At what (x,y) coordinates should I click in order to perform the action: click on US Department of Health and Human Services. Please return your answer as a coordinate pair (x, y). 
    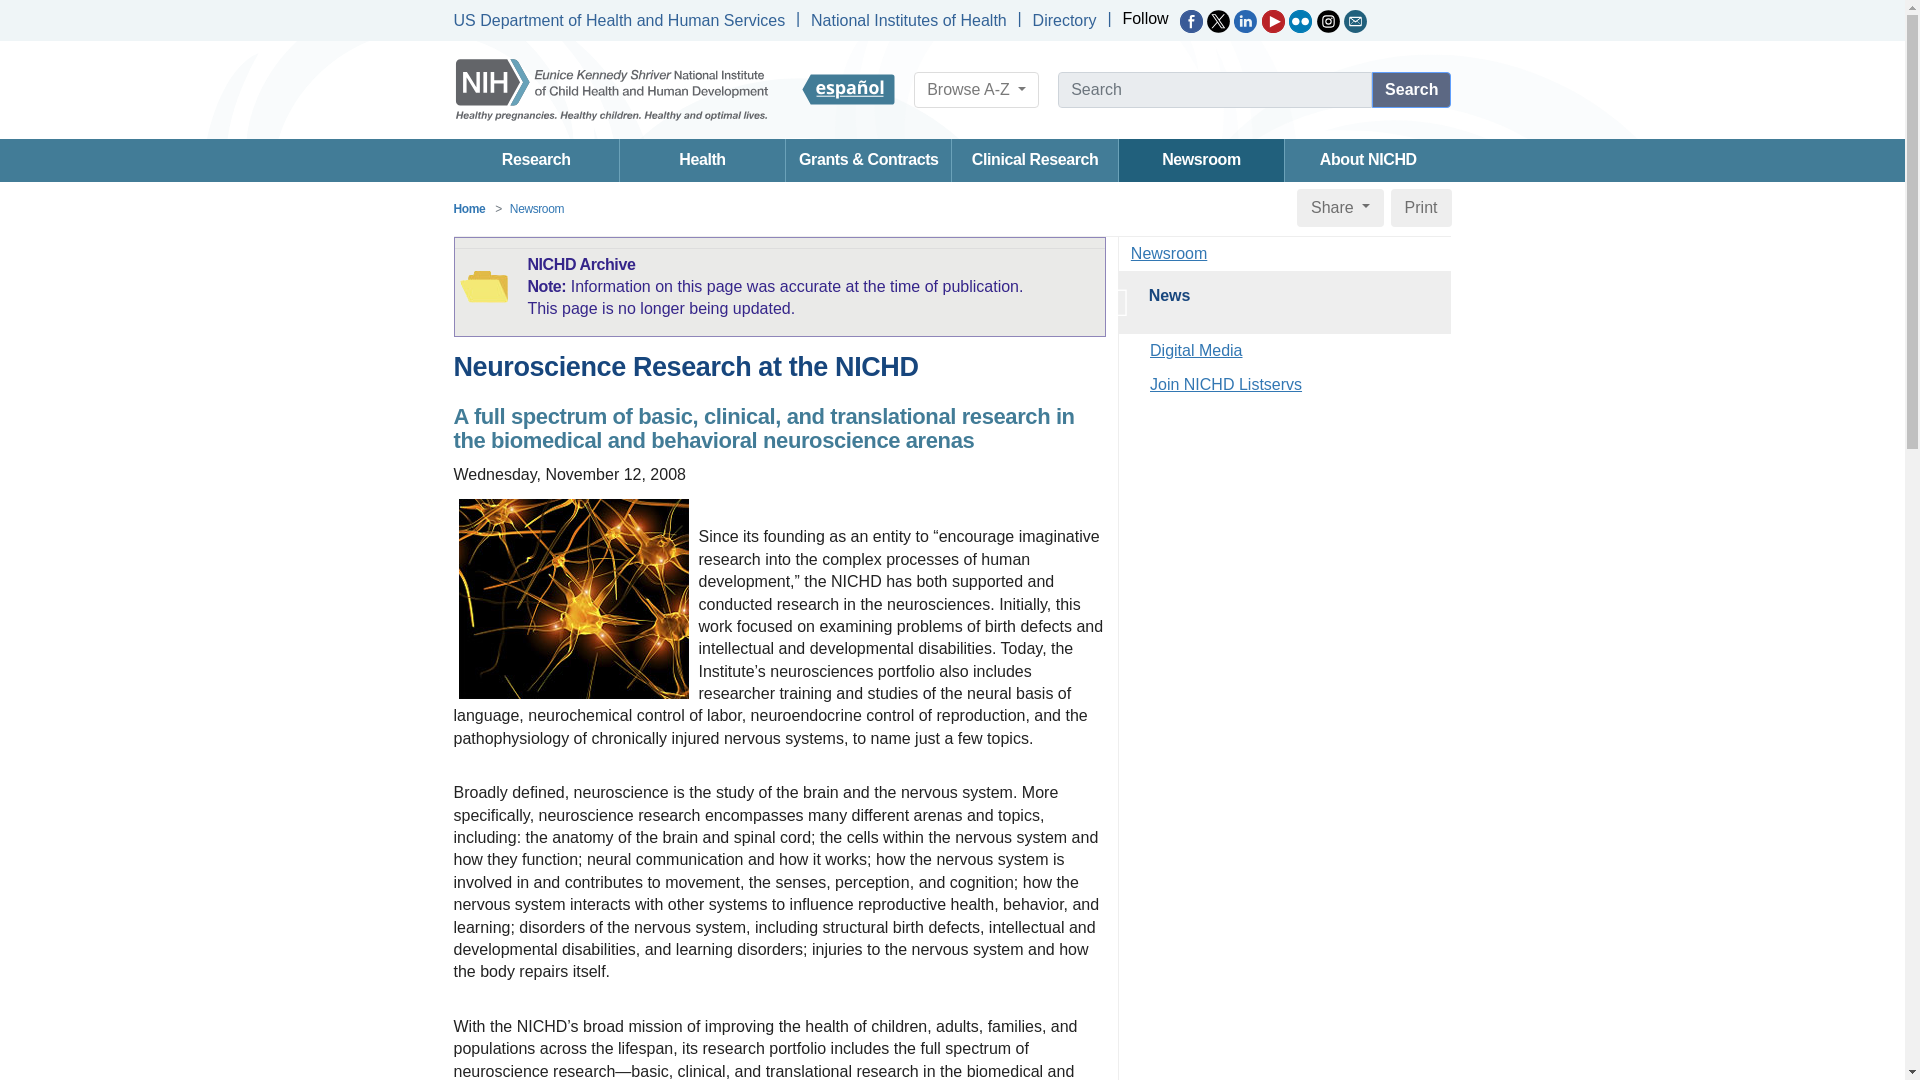
    Looking at the image, I should click on (619, 20).